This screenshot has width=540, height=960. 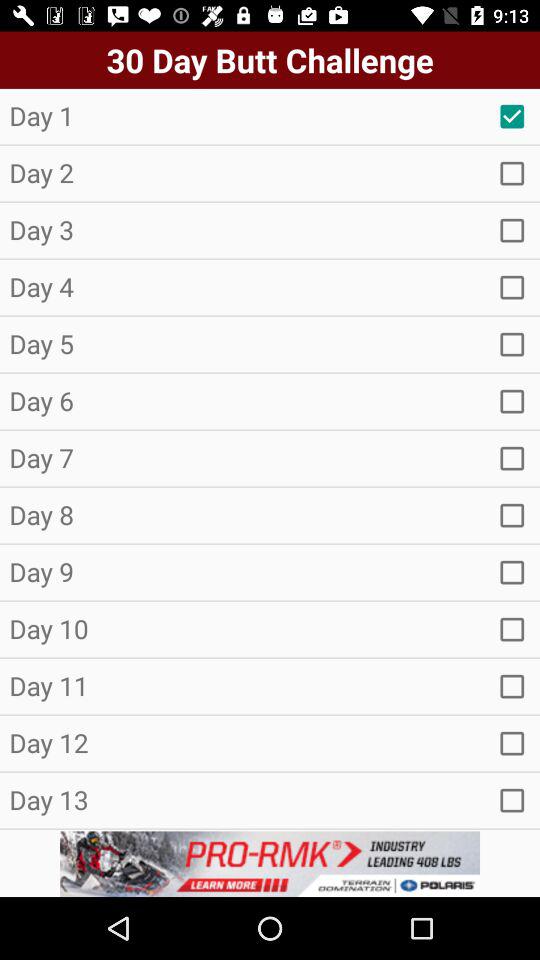 I want to click on checkbox to select day 13, so click(x=512, y=800).